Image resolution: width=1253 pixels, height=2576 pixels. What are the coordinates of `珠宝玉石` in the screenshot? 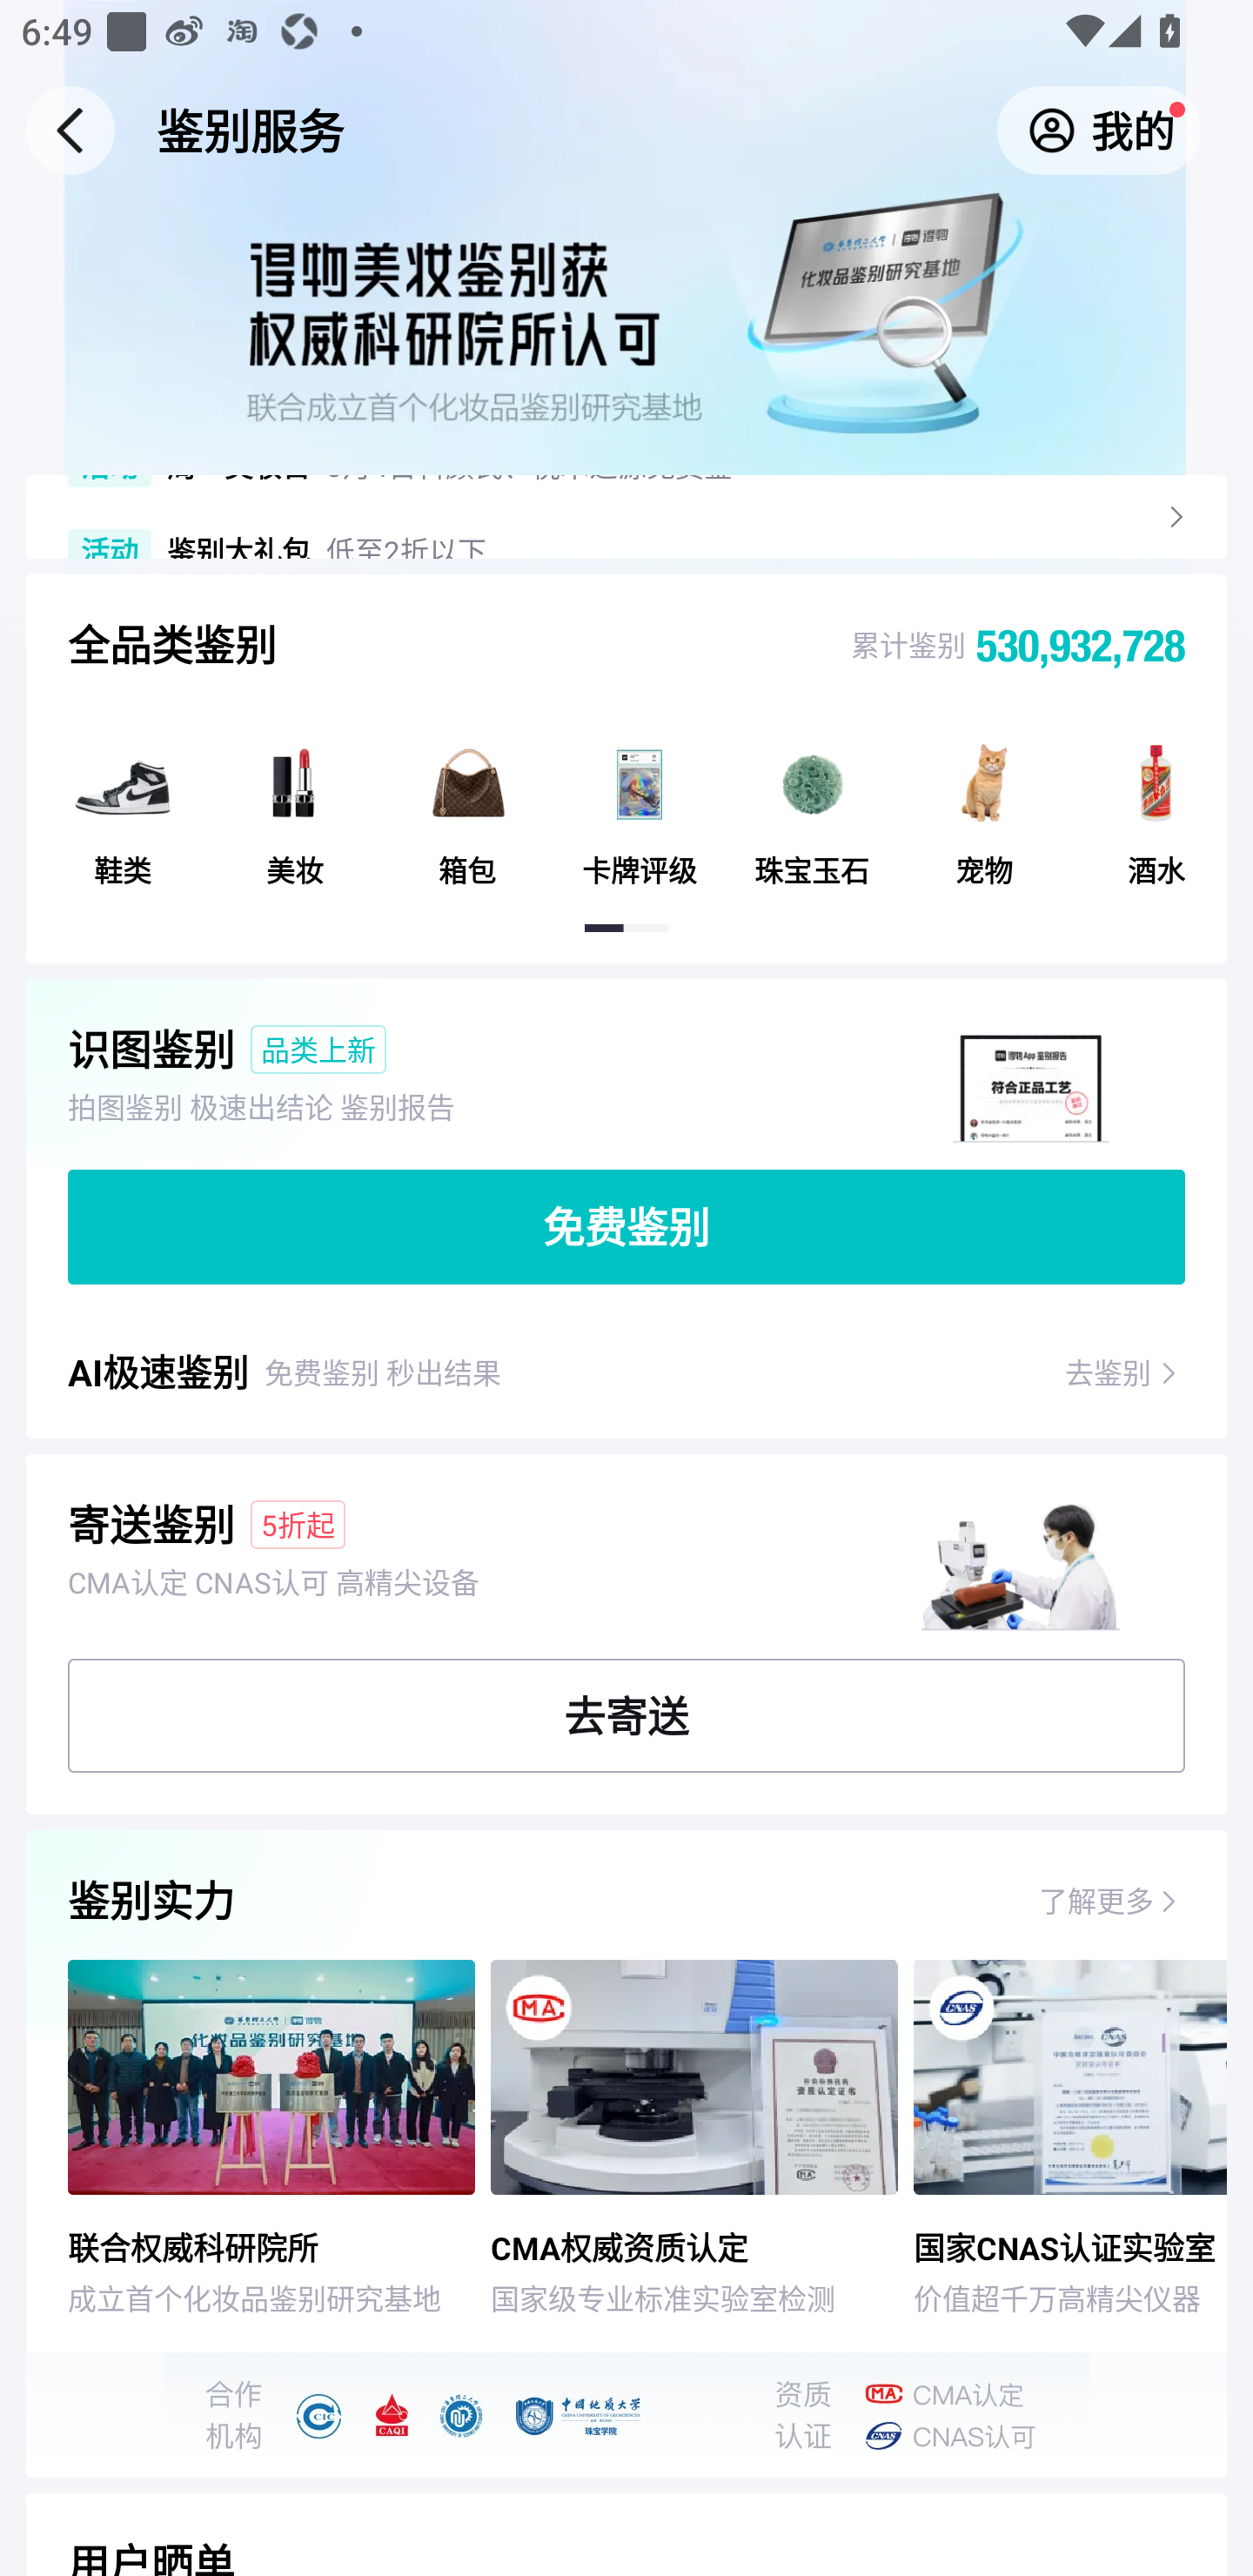 It's located at (811, 802).